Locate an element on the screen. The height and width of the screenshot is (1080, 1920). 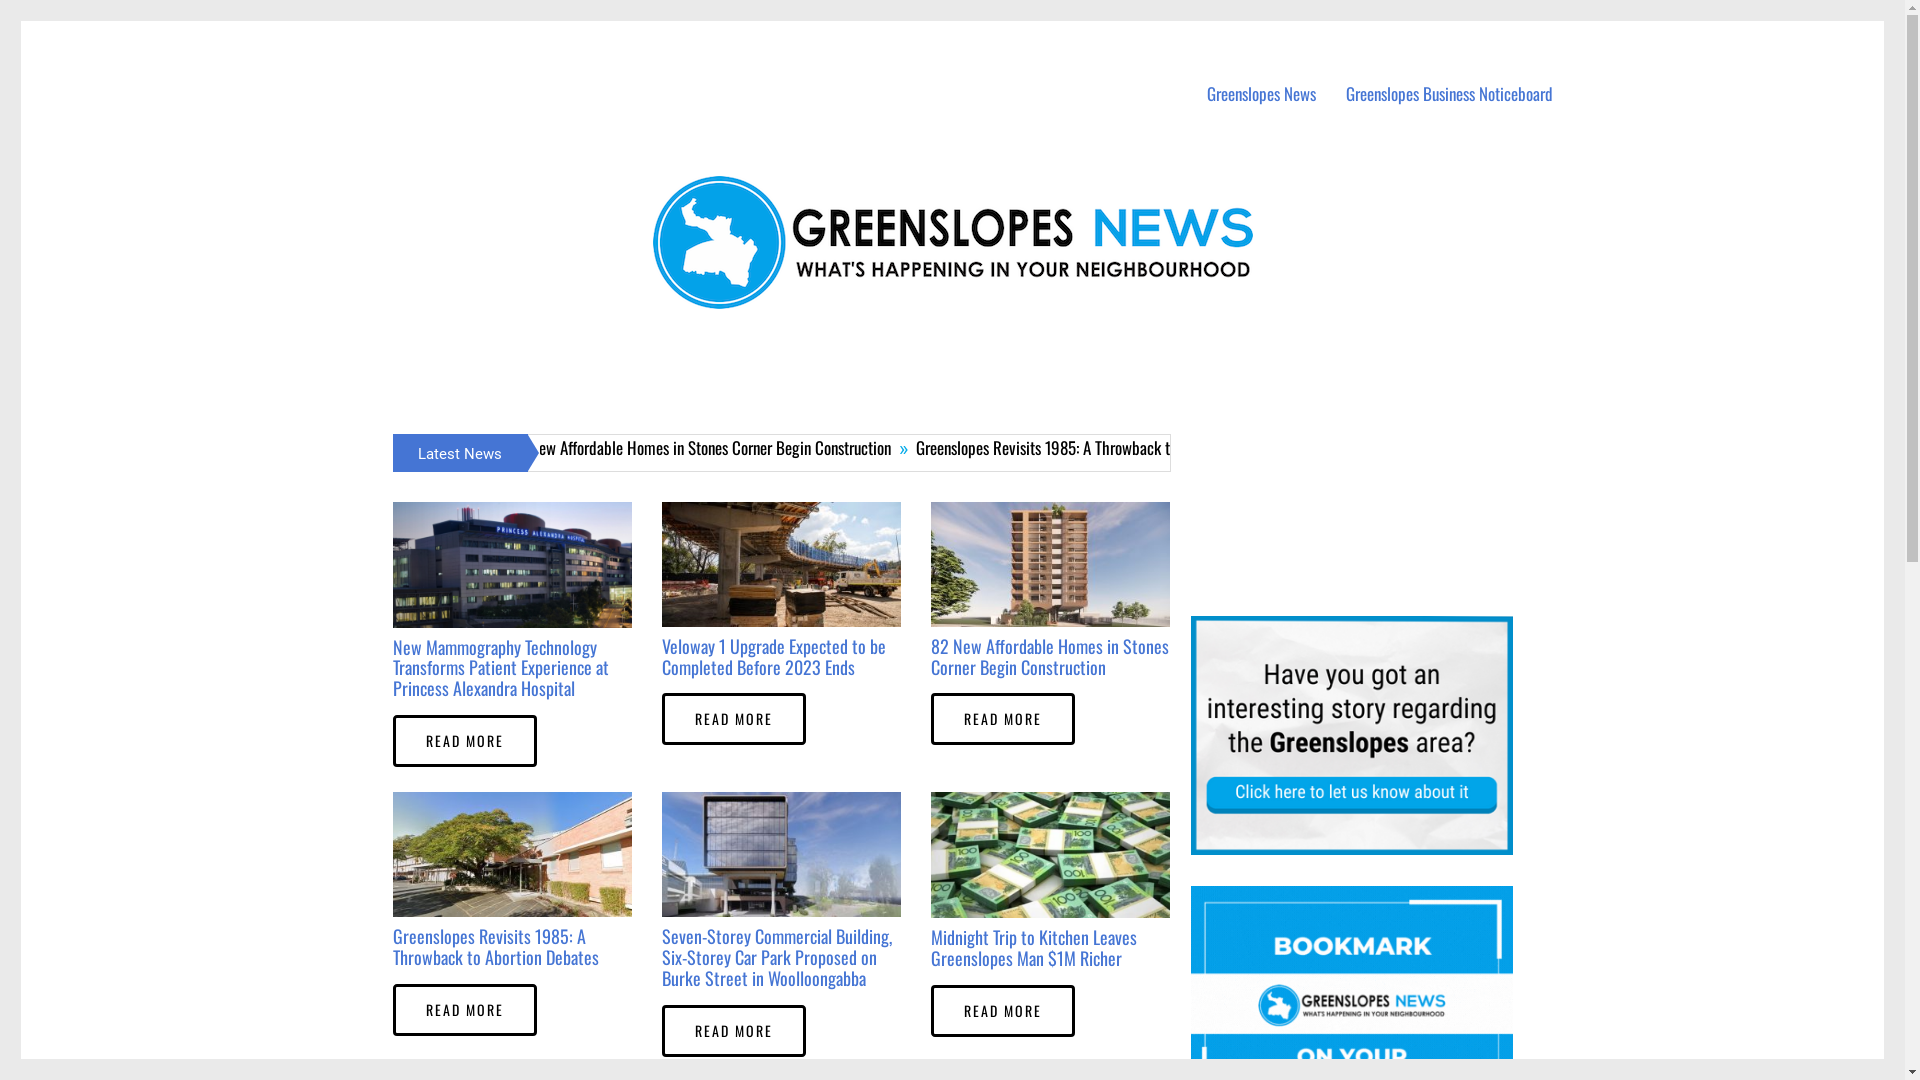
Greenslopes Business Noticeboard is located at coordinates (1450, 94).